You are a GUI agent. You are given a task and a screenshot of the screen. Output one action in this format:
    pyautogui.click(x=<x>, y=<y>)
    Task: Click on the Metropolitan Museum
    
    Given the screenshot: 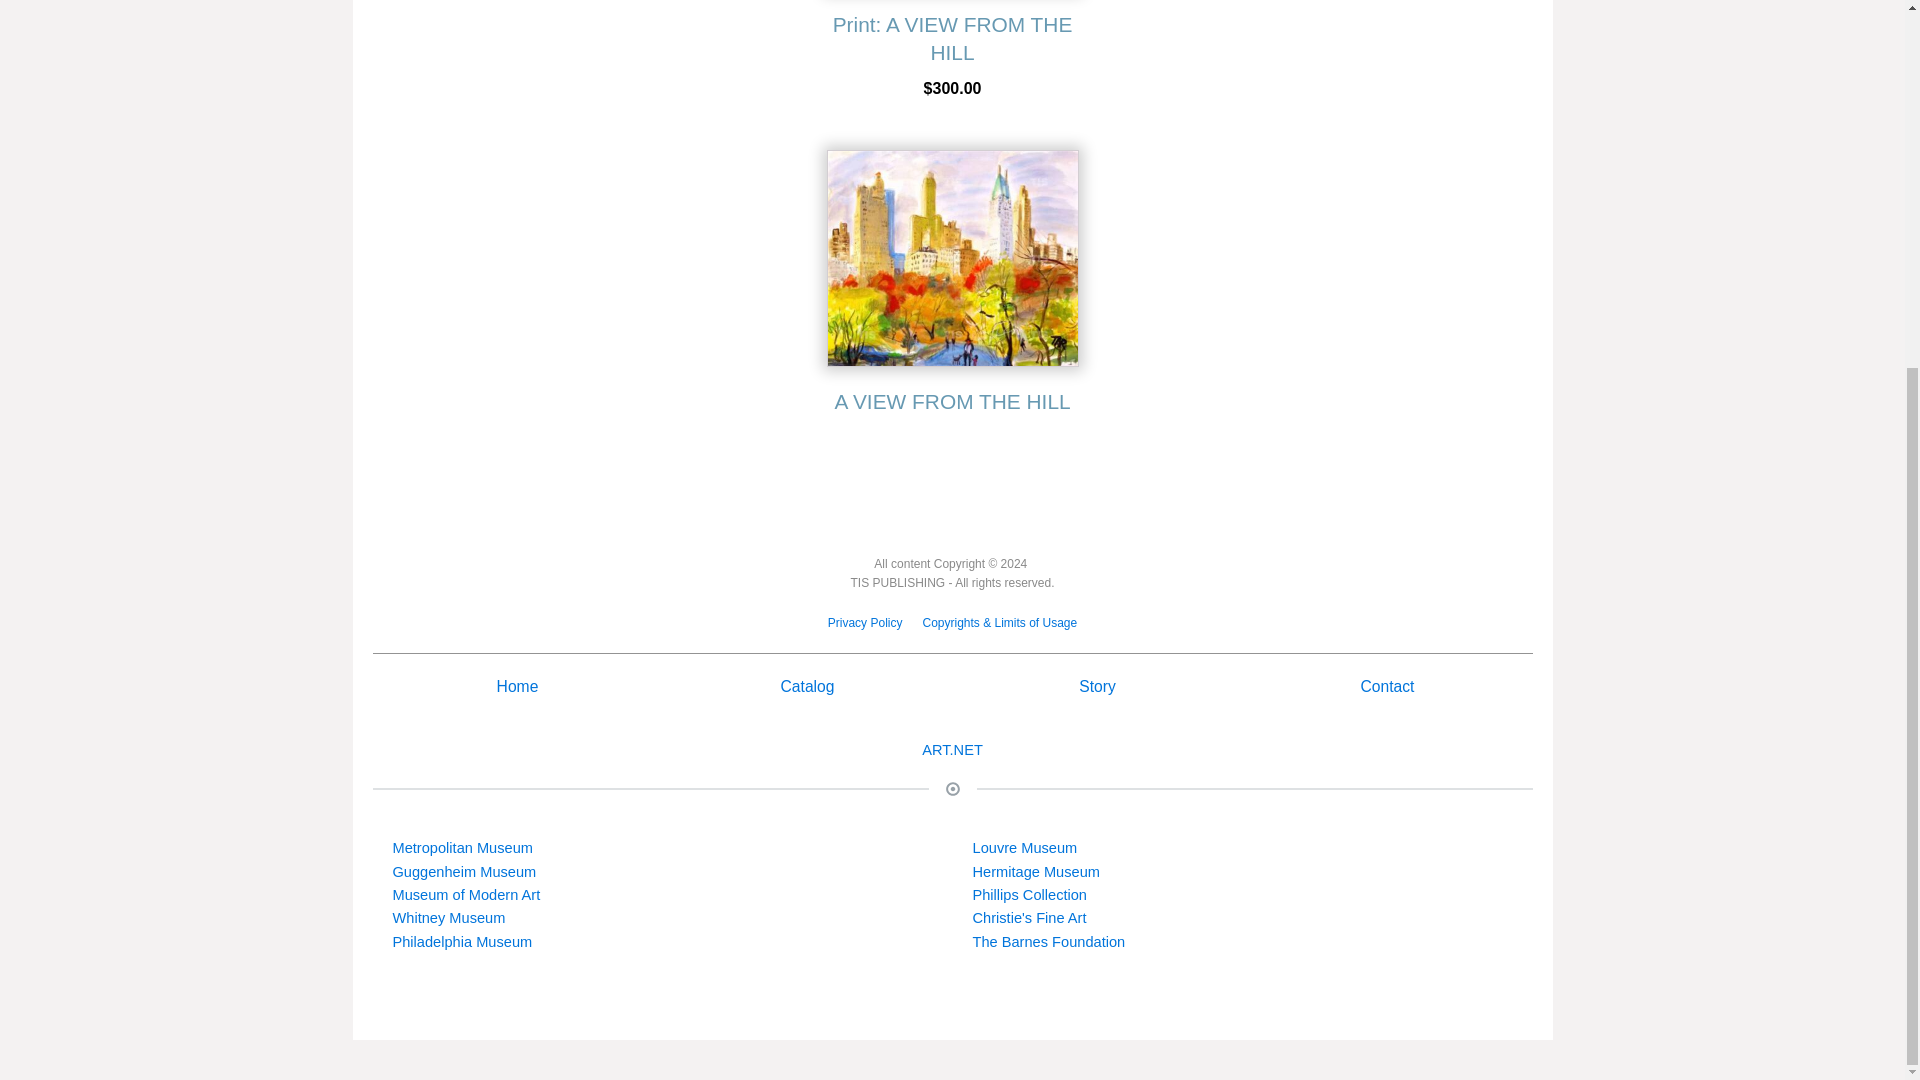 What is the action you would take?
    pyautogui.click(x=461, y=848)
    